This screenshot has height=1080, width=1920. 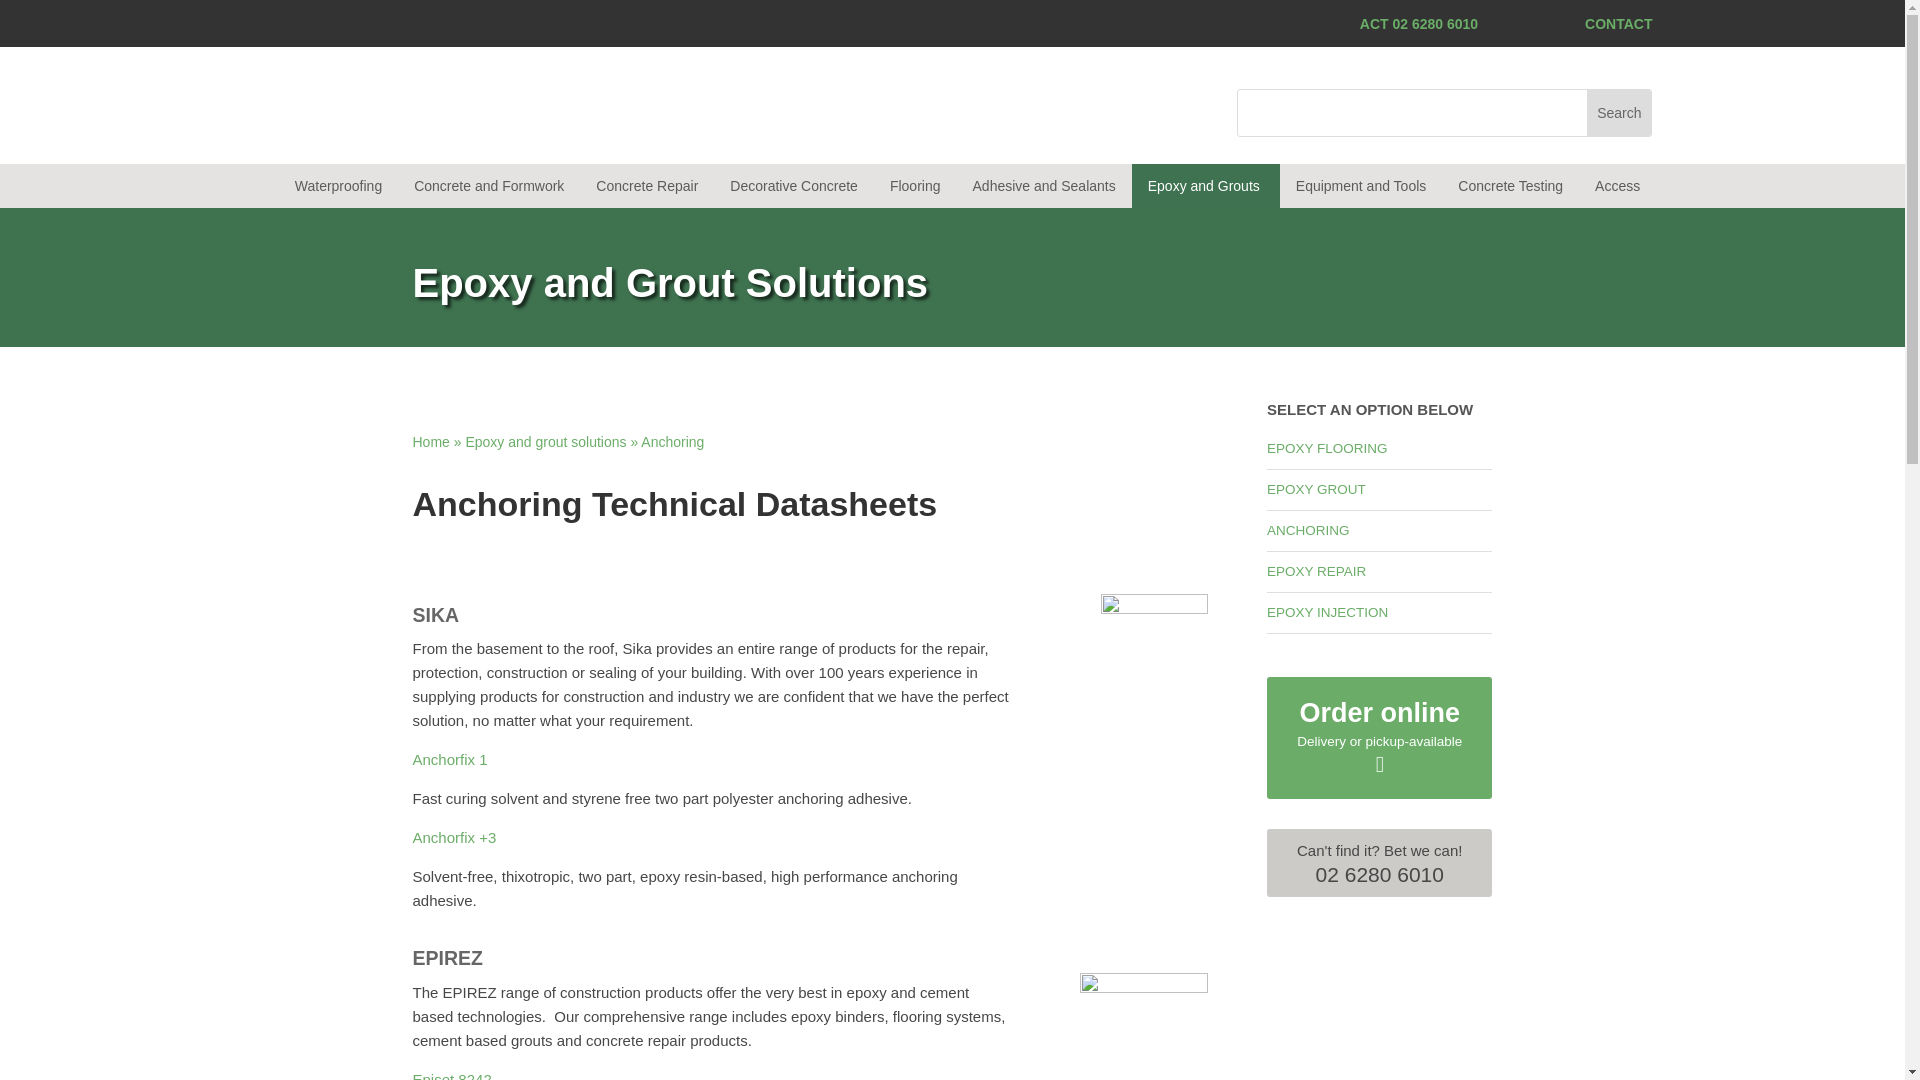 I want to click on Epoxy and Grouts, so click(x=1204, y=186).